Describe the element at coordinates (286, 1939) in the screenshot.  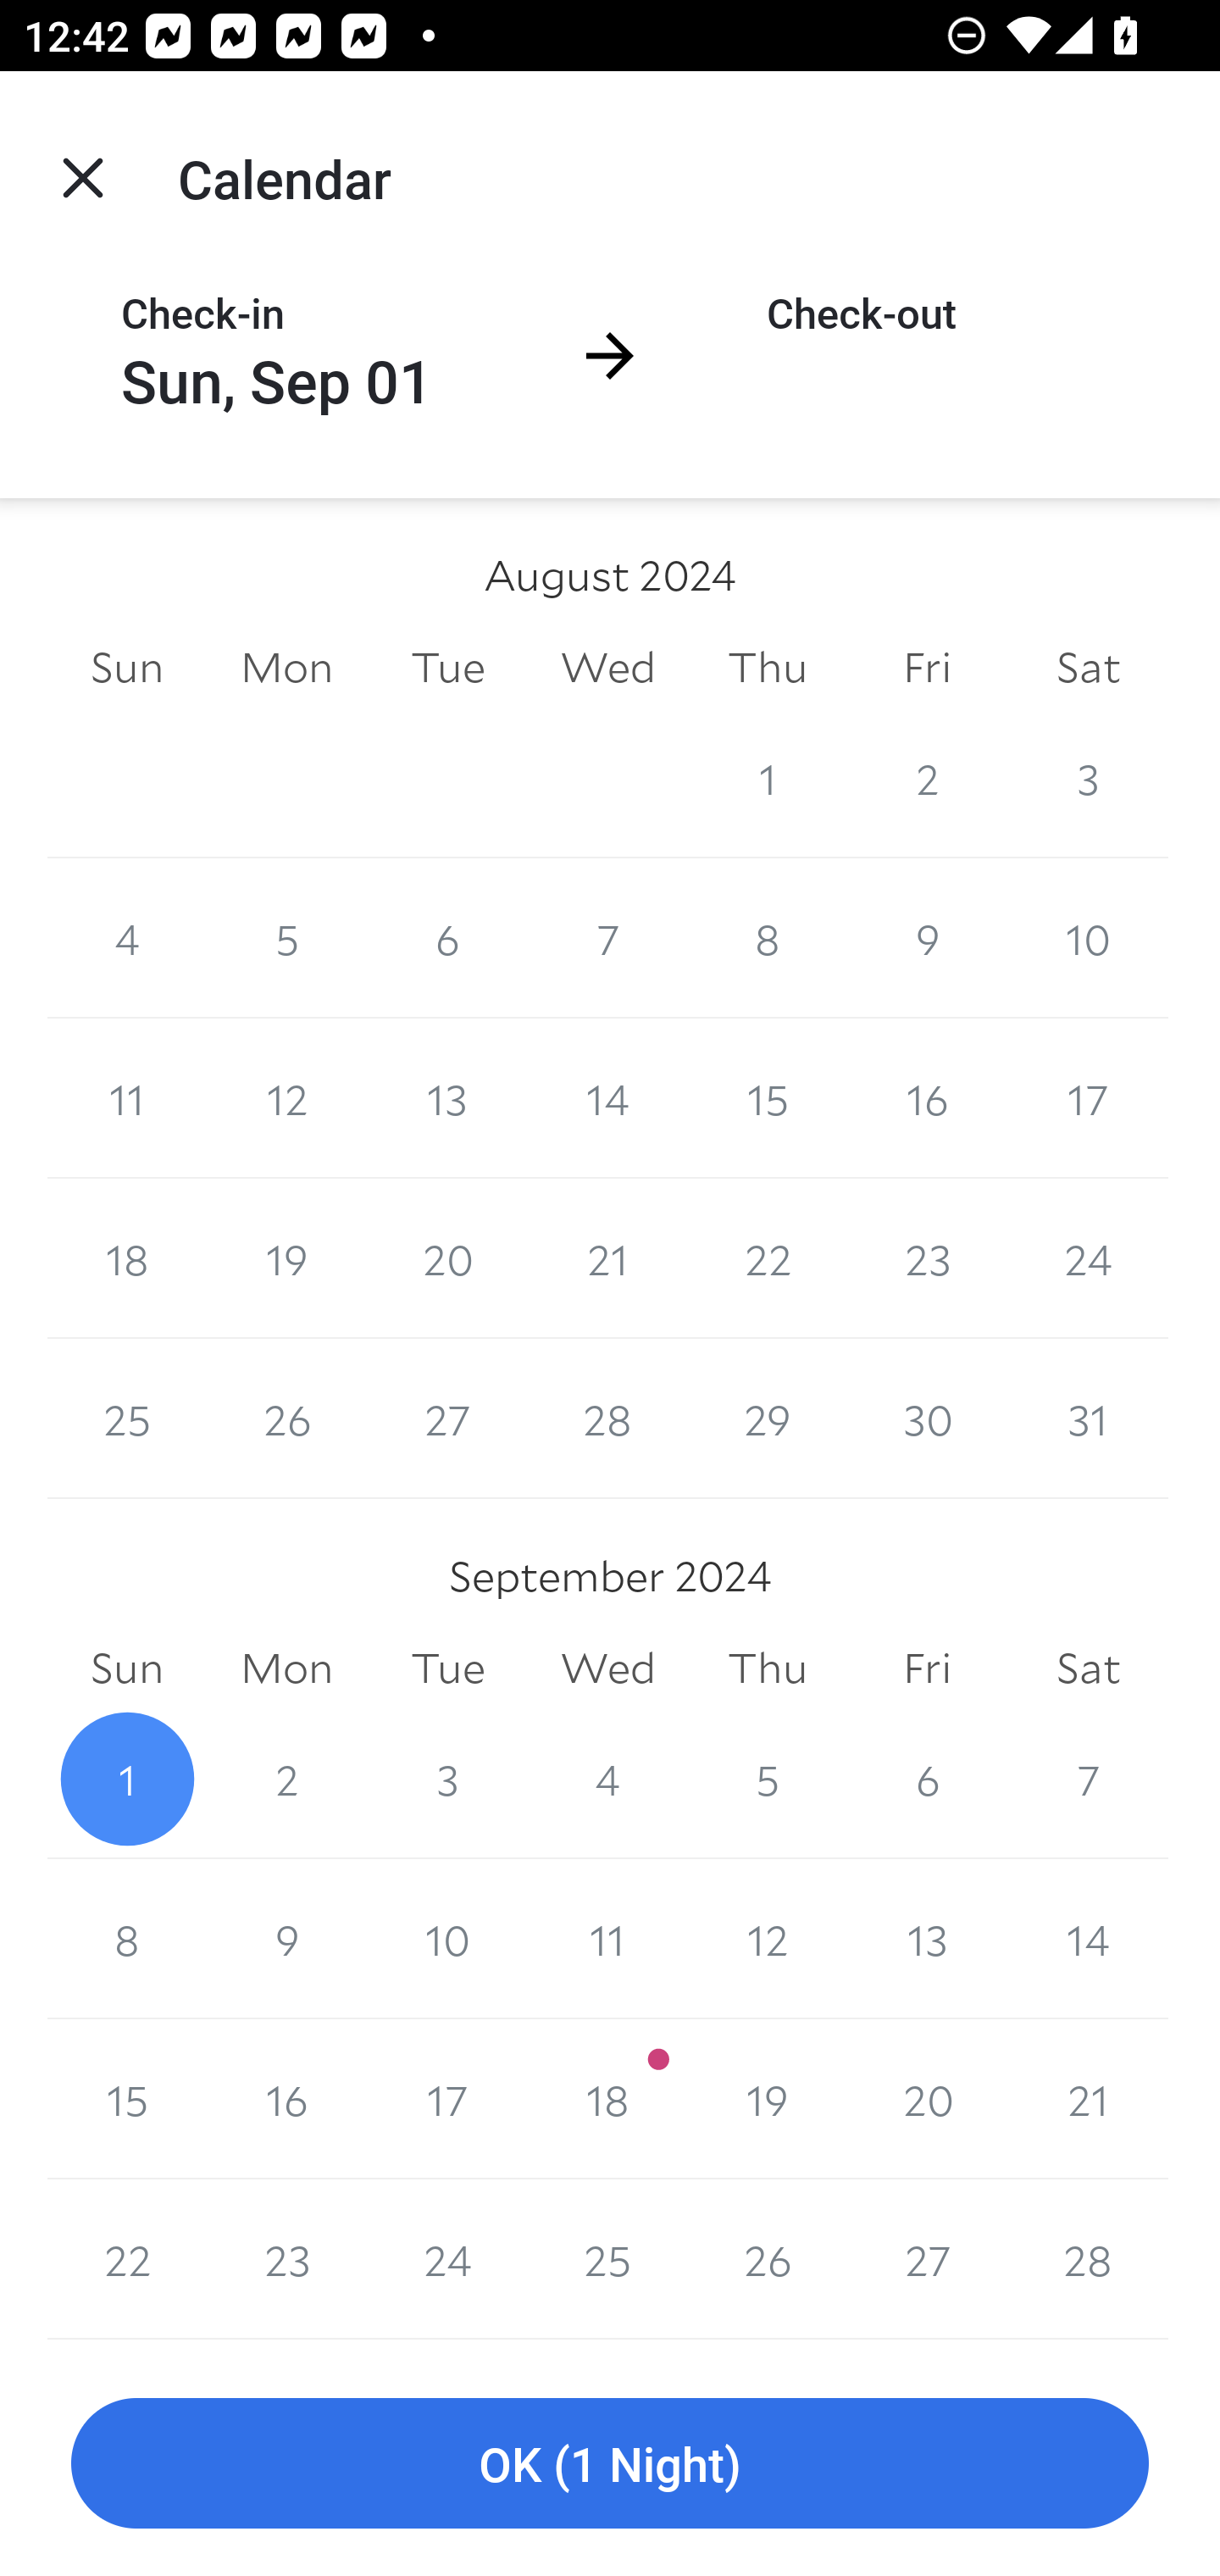
I see `9 9 September 2024` at that location.